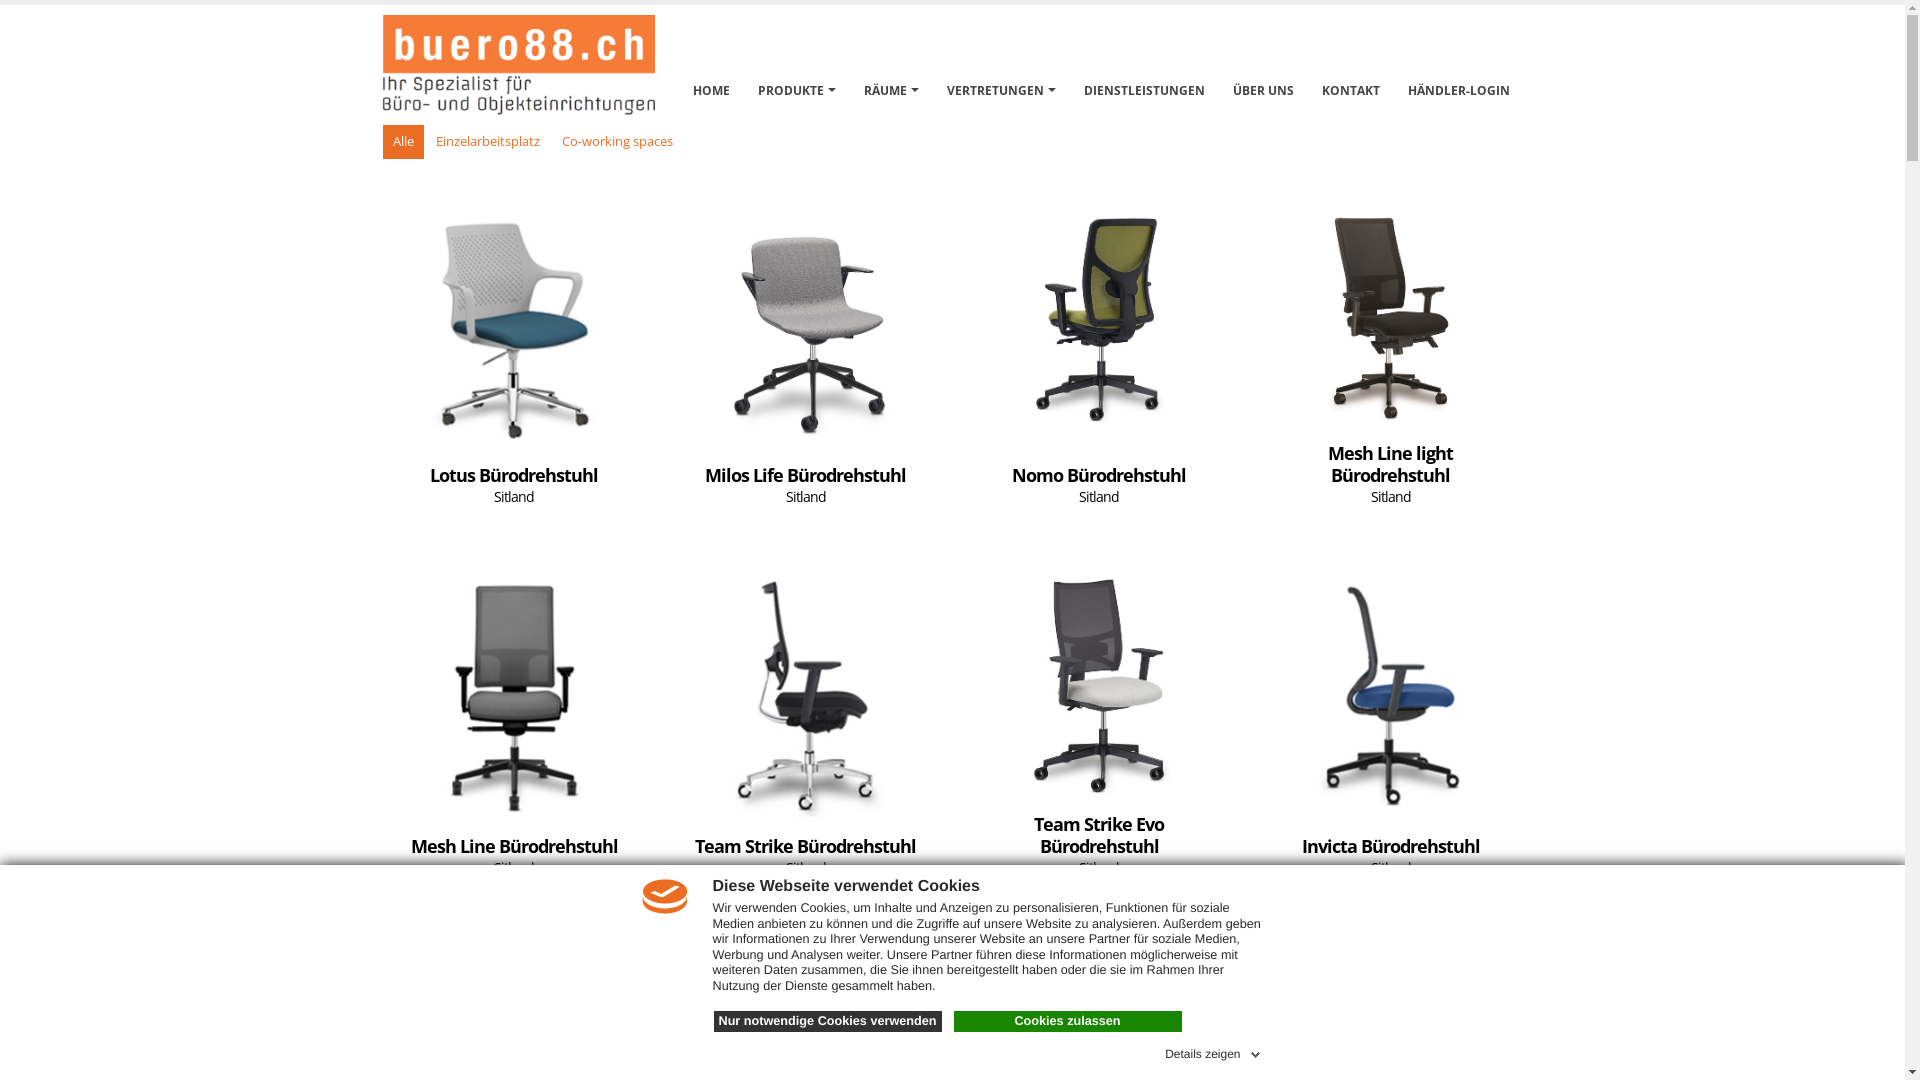  Describe the element at coordinates (1144, 70) in the screenshot. I see `DIENSTLEISTUNGEN` at that location.